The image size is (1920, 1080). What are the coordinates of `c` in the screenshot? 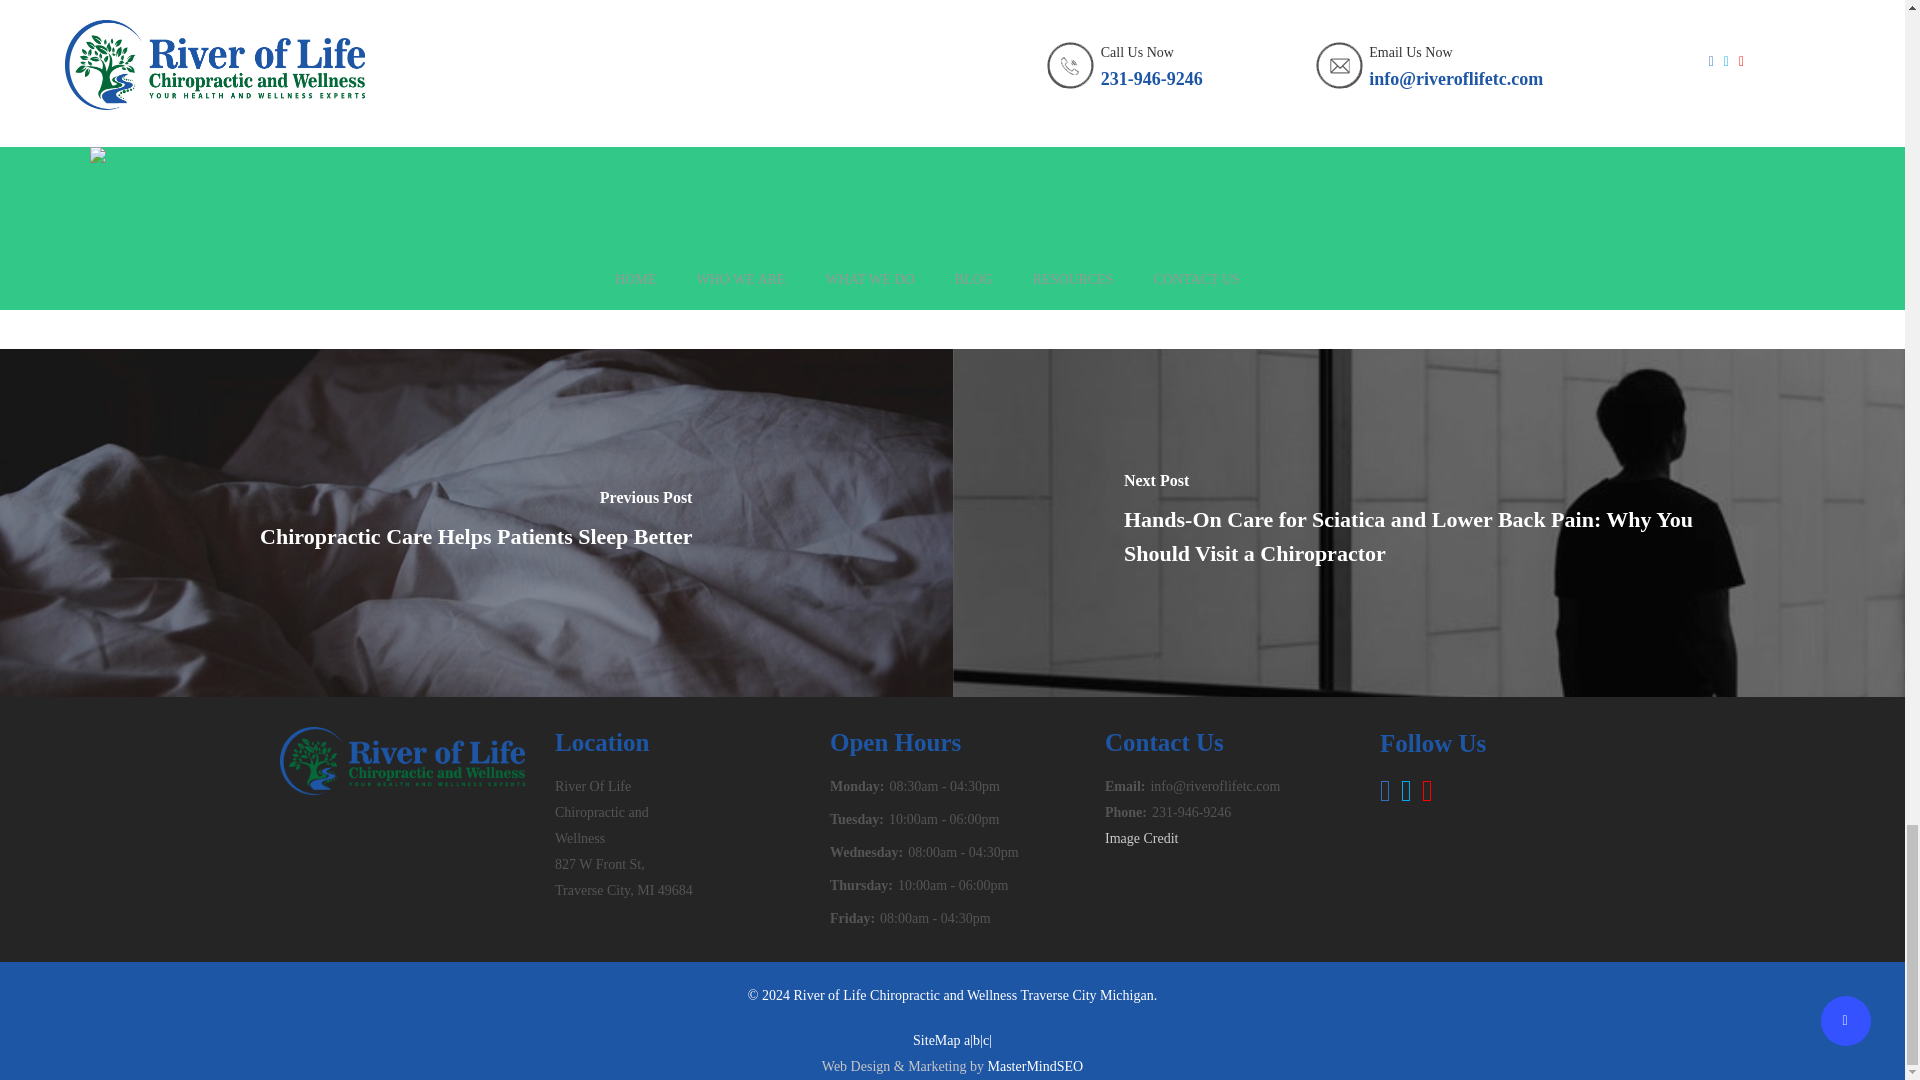 It's located at (986, 1040).